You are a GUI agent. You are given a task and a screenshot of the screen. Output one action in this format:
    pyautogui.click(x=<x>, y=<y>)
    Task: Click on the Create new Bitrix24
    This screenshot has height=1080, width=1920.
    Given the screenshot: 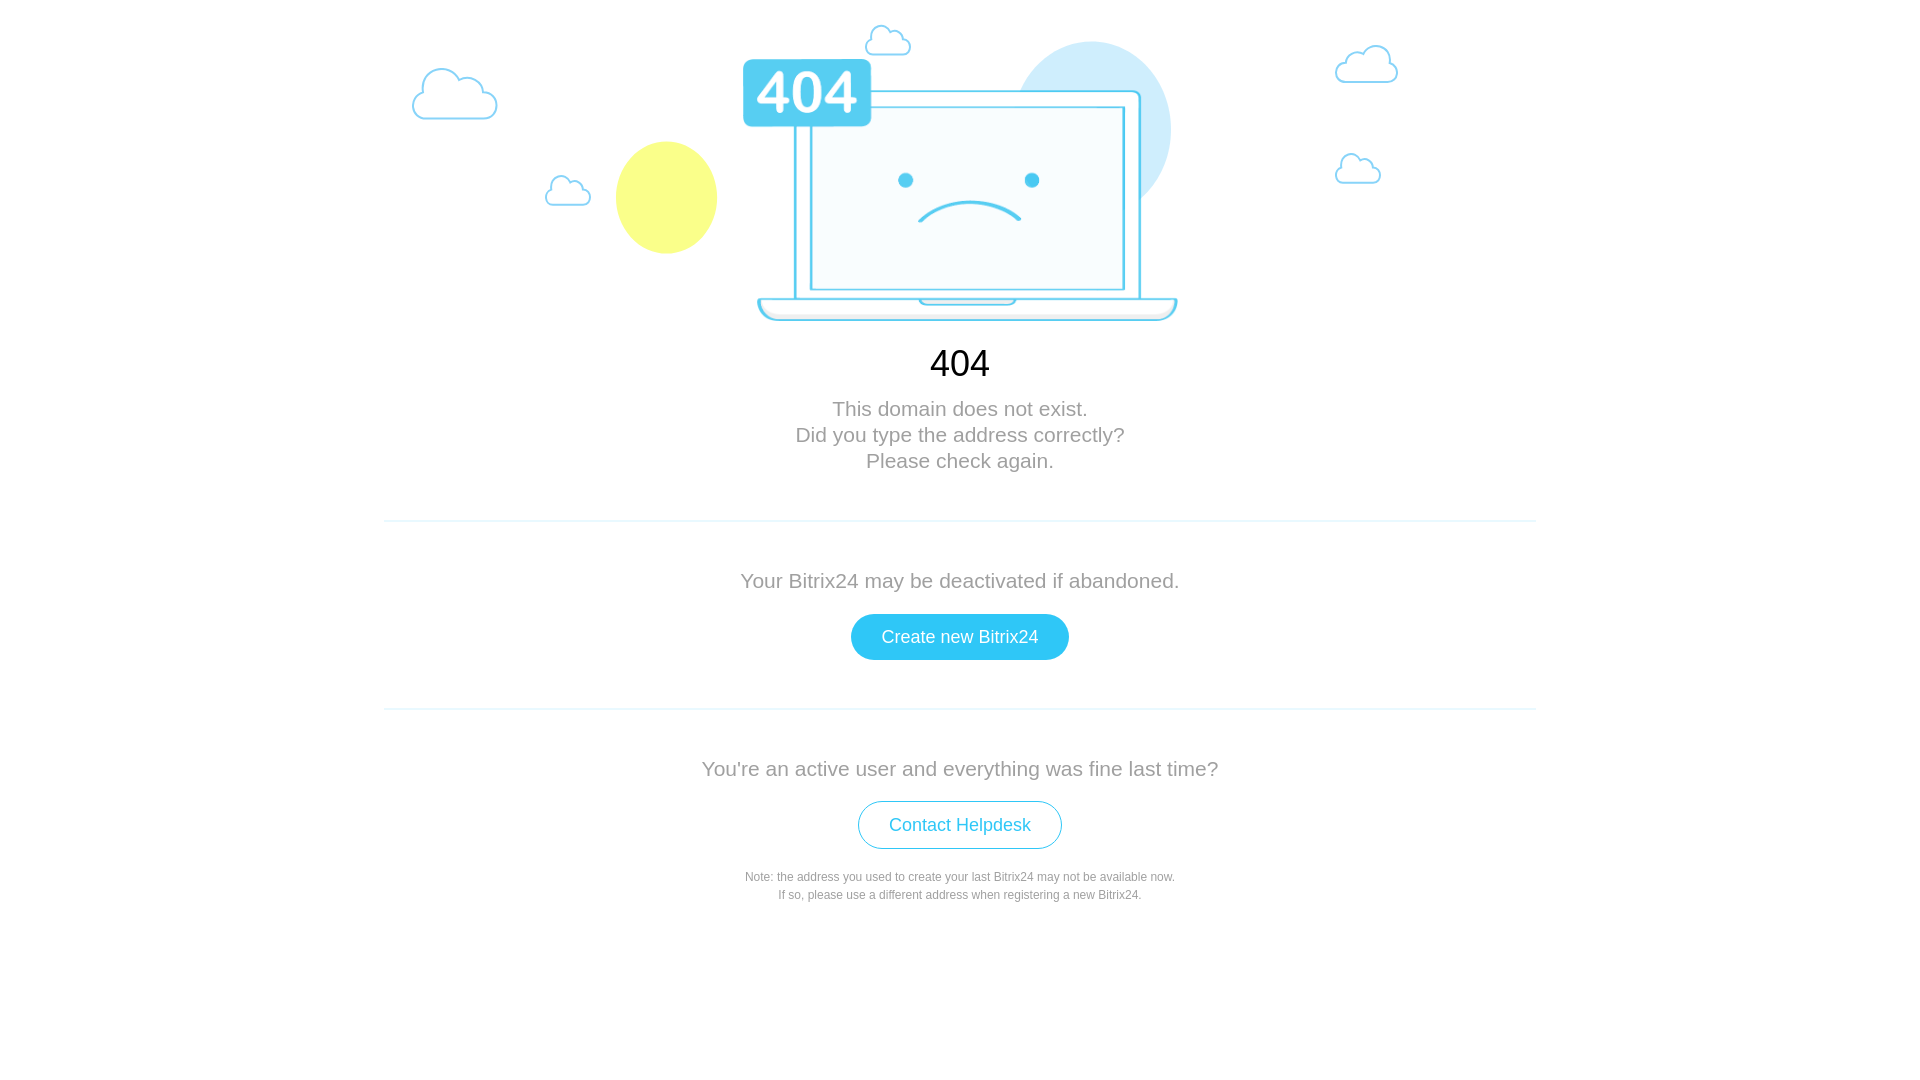 What is the action you would take?
    pyautogui.click(x=960, y=637)
    